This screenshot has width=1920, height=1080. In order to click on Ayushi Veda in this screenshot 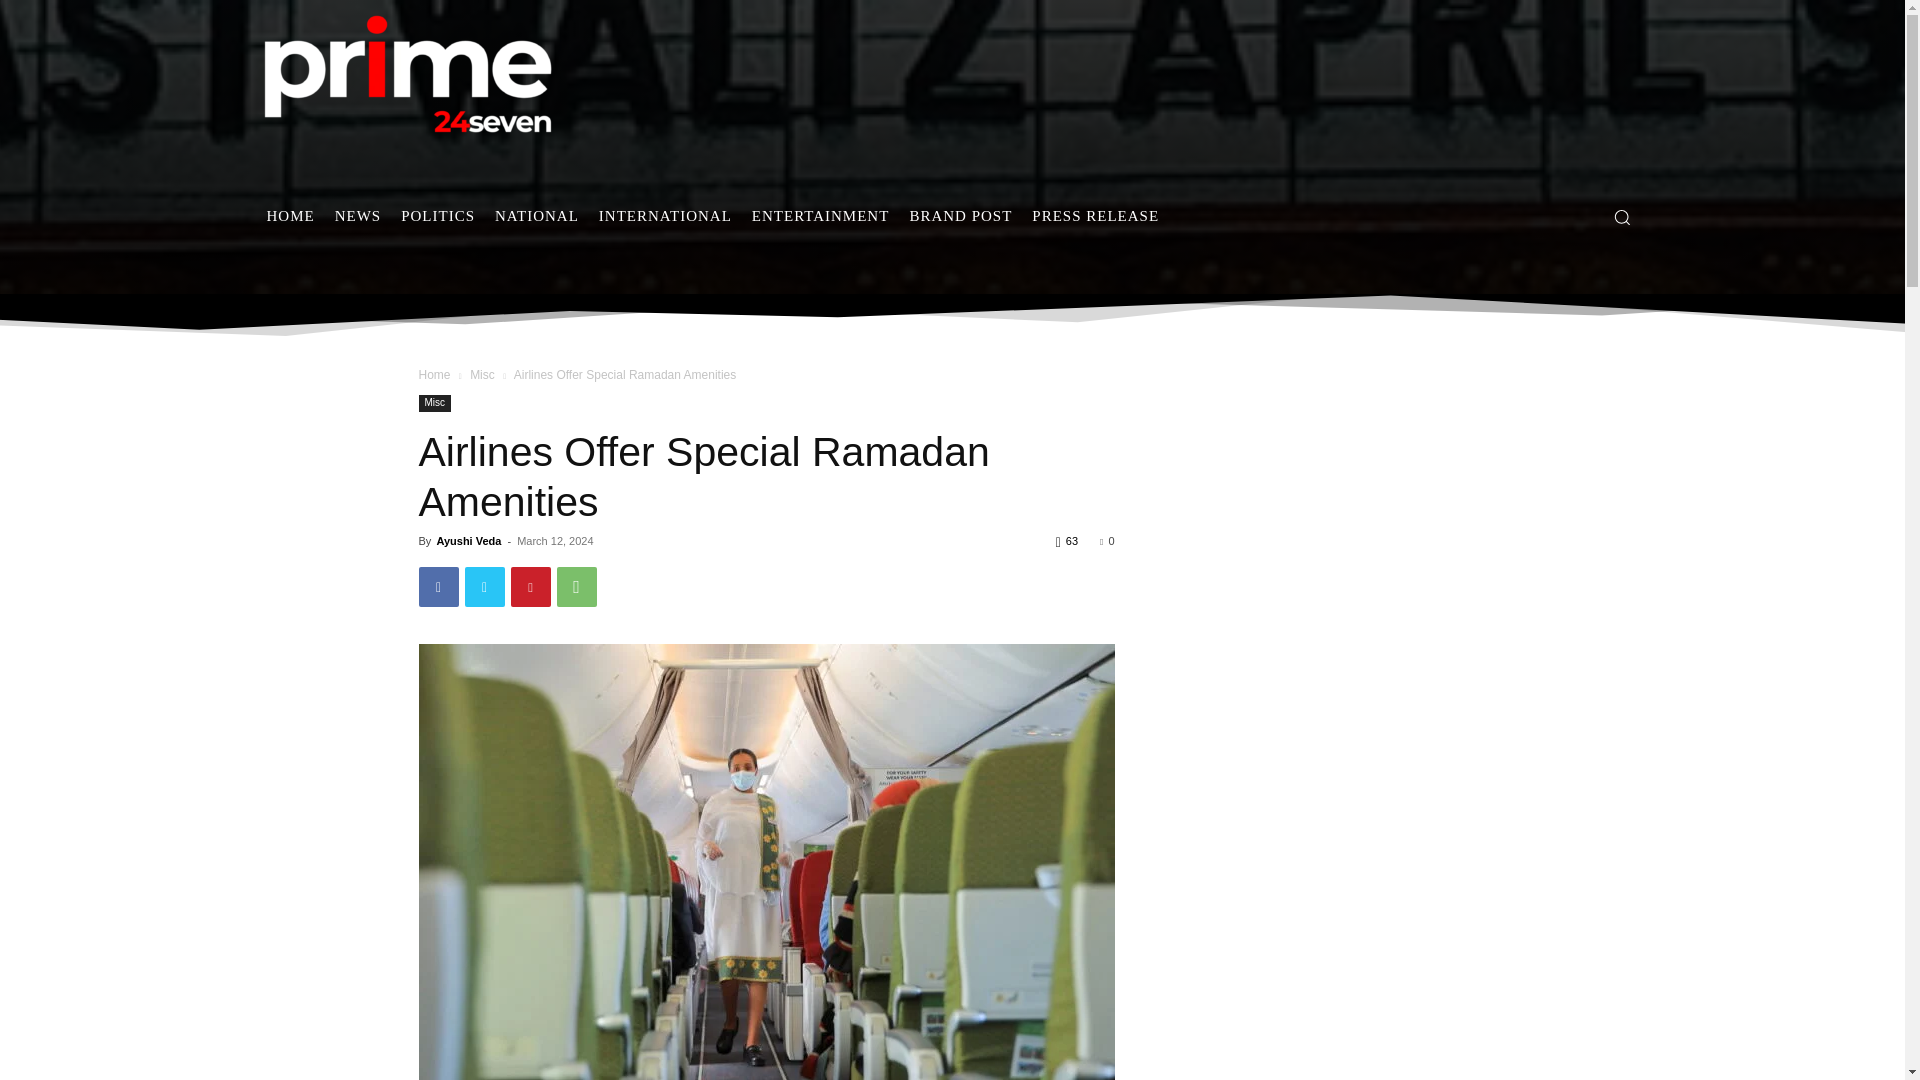, I will do `click(468, 540)`.